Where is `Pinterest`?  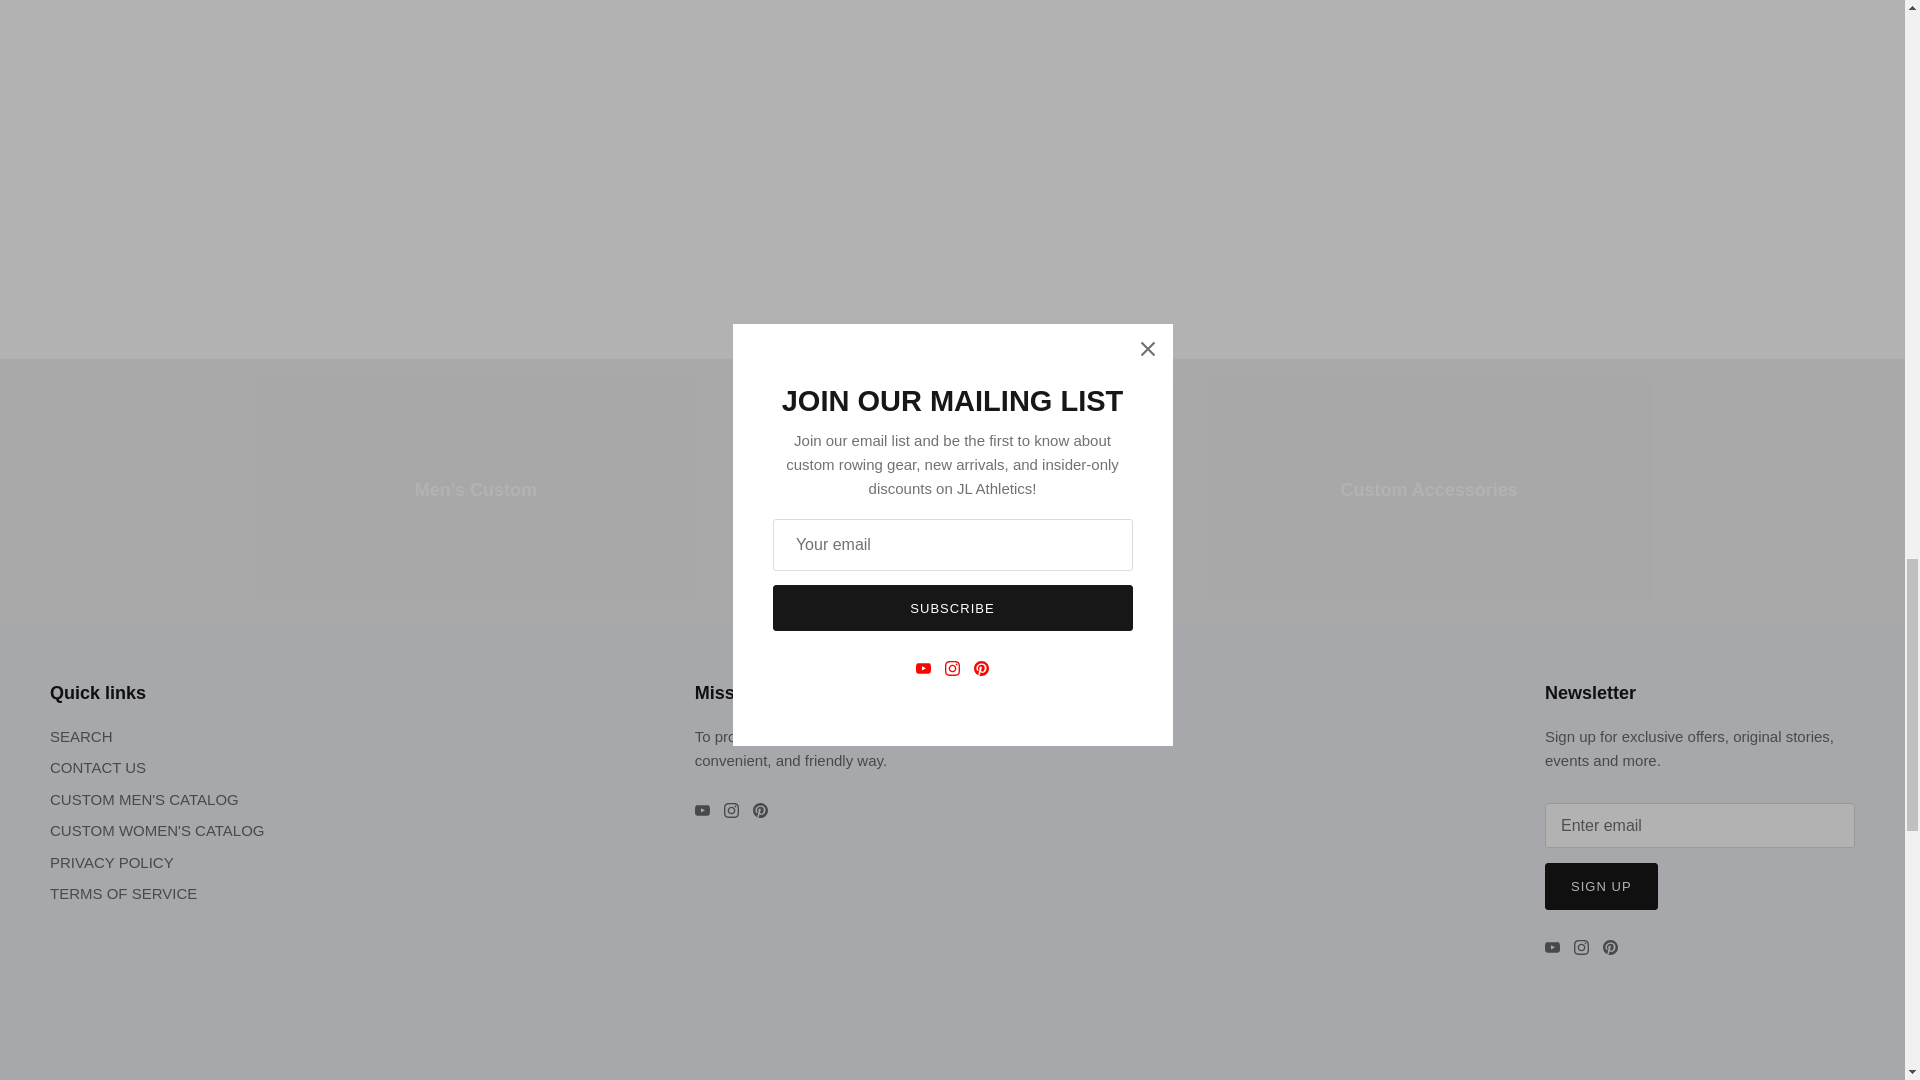 Pinterest is located at coordinates (760, 810).